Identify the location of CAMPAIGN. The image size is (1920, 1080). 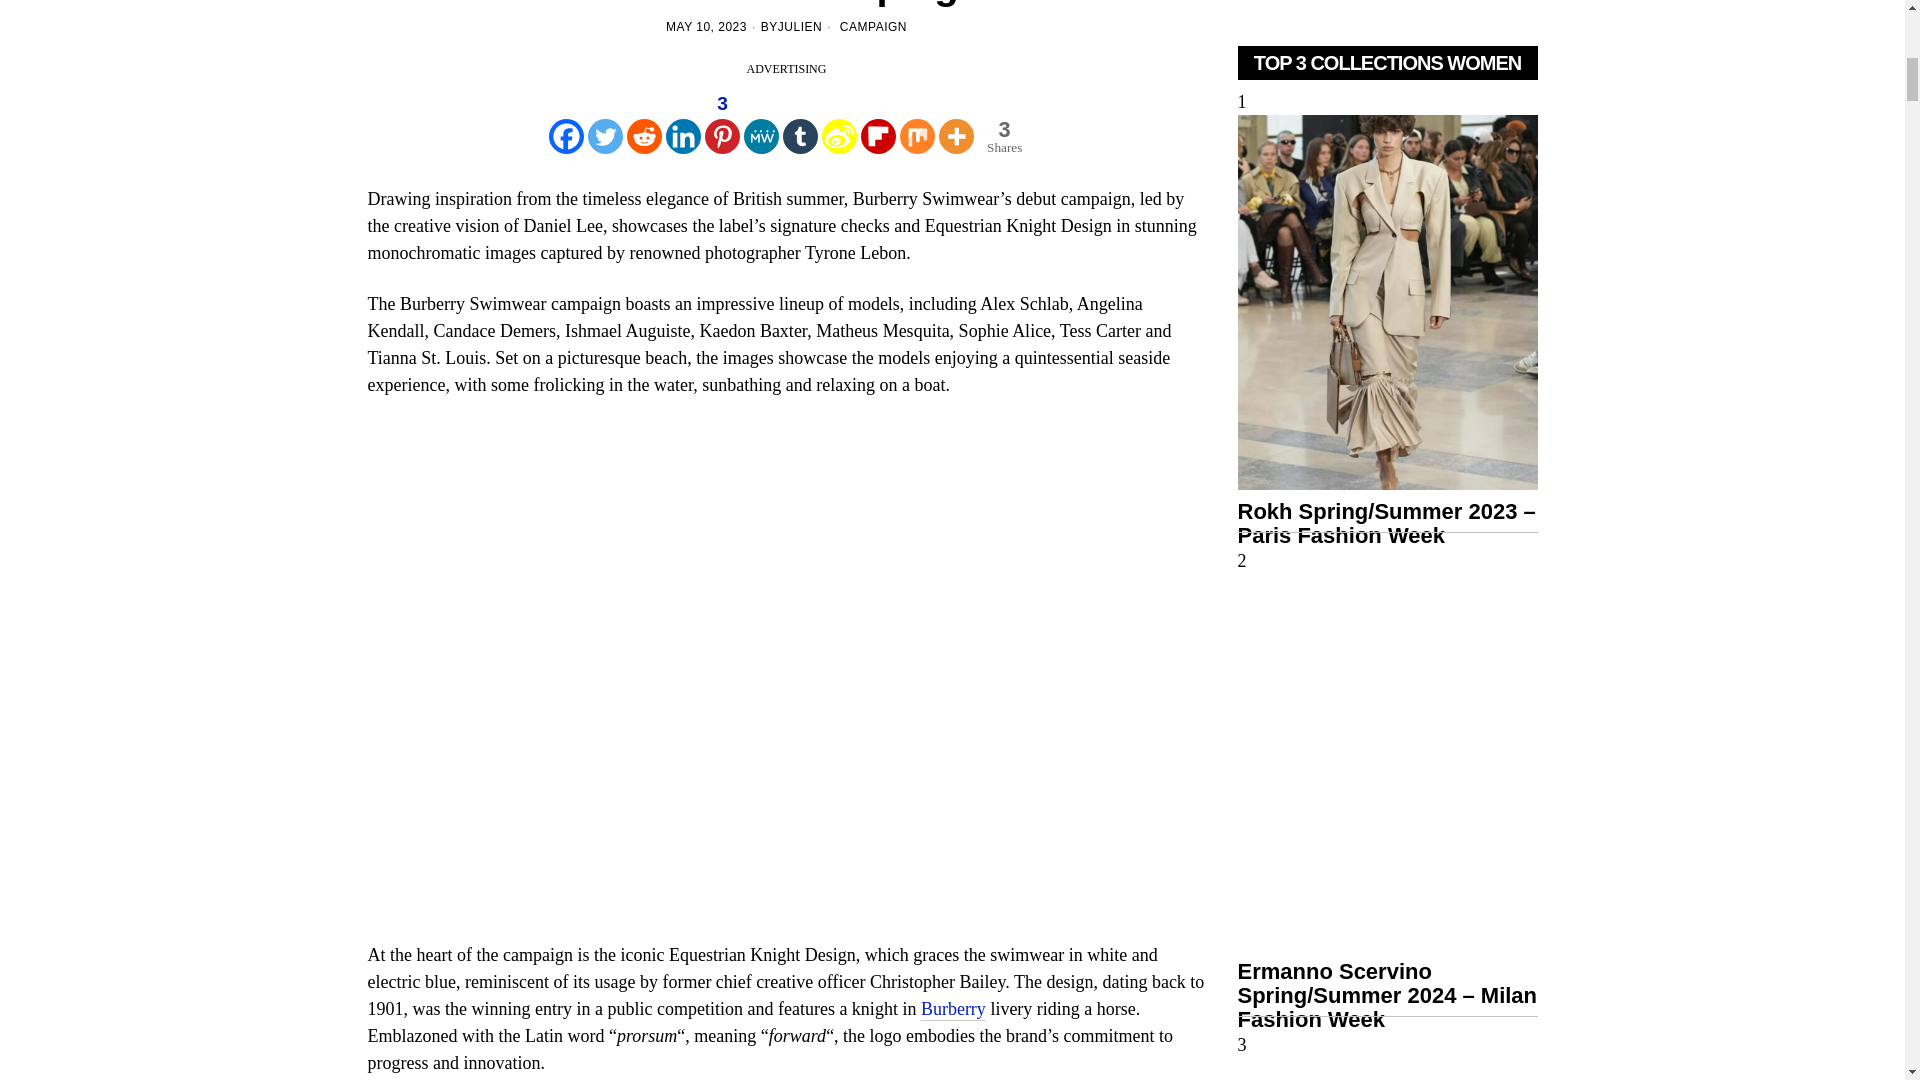
(873, 26).